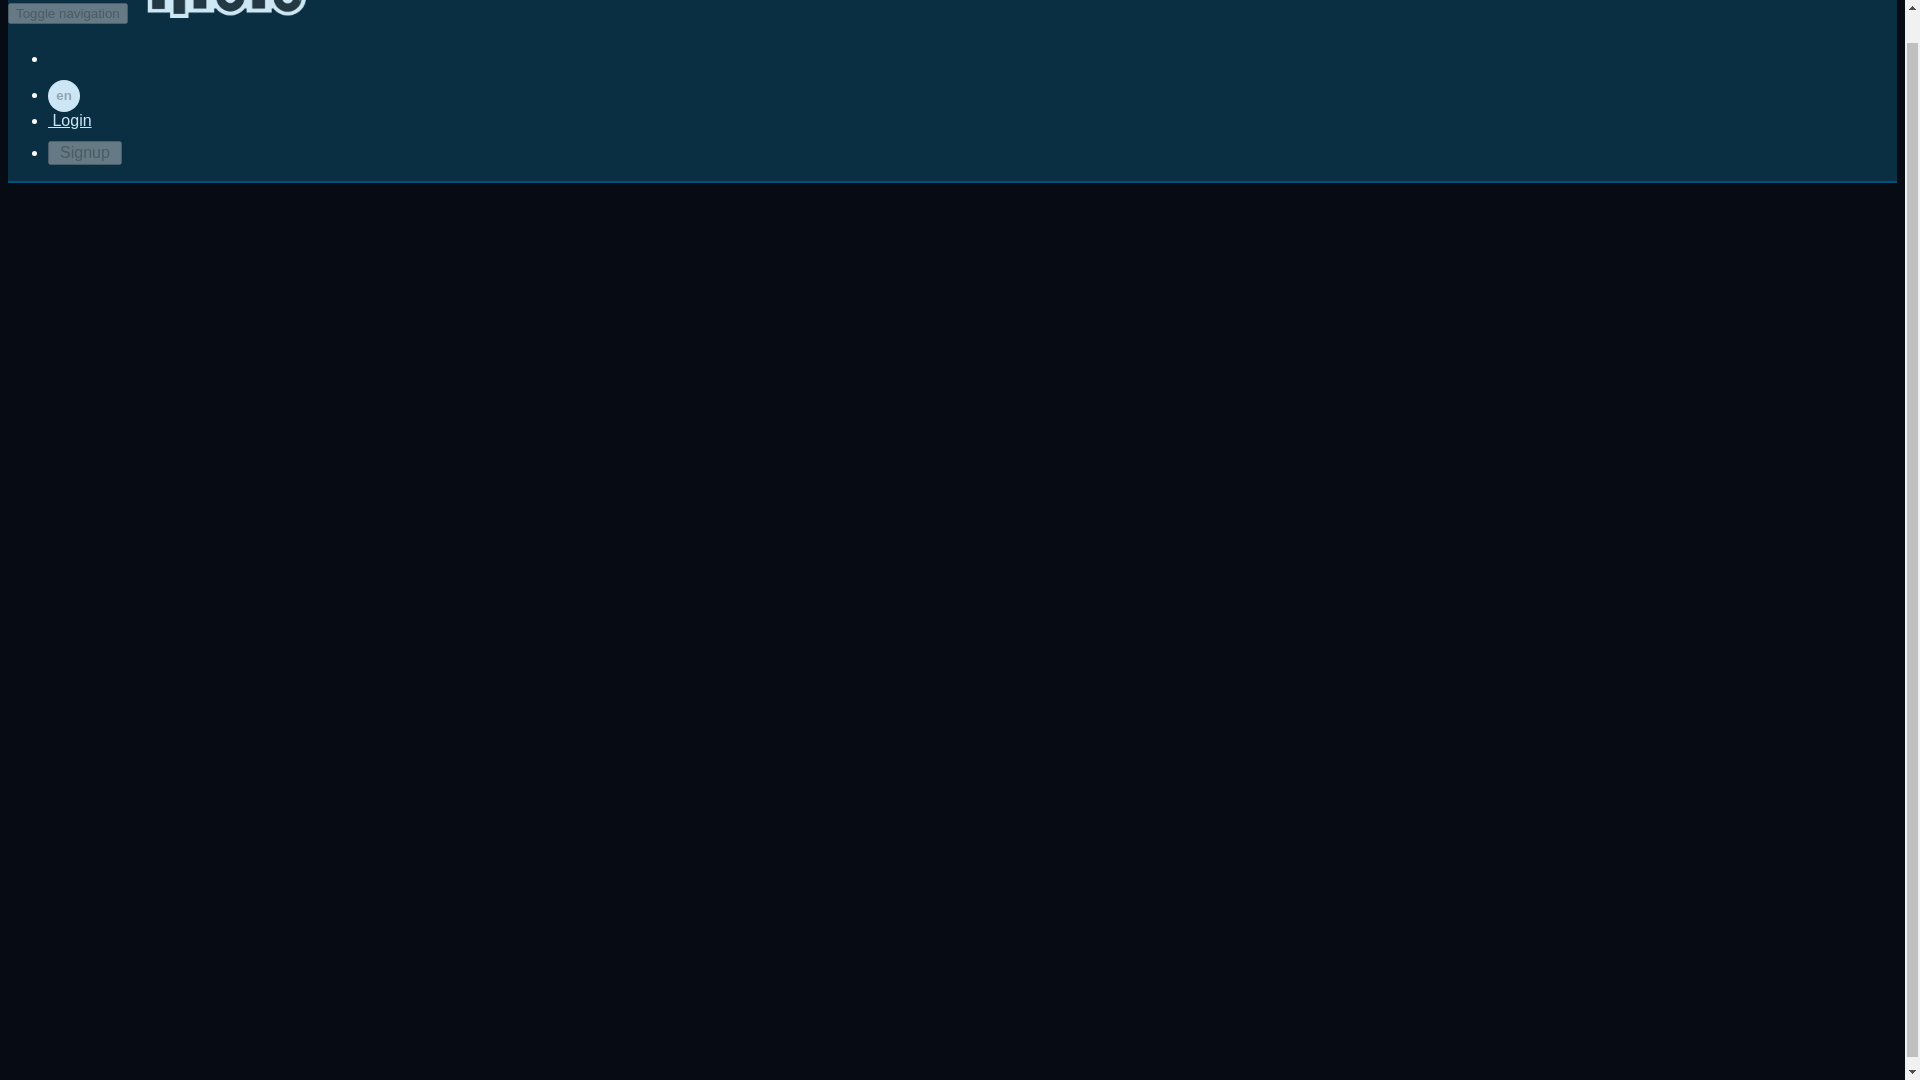 This screenshot has width=1920, height=1080. I want to click on Toggle navigation, so click(68, 13).